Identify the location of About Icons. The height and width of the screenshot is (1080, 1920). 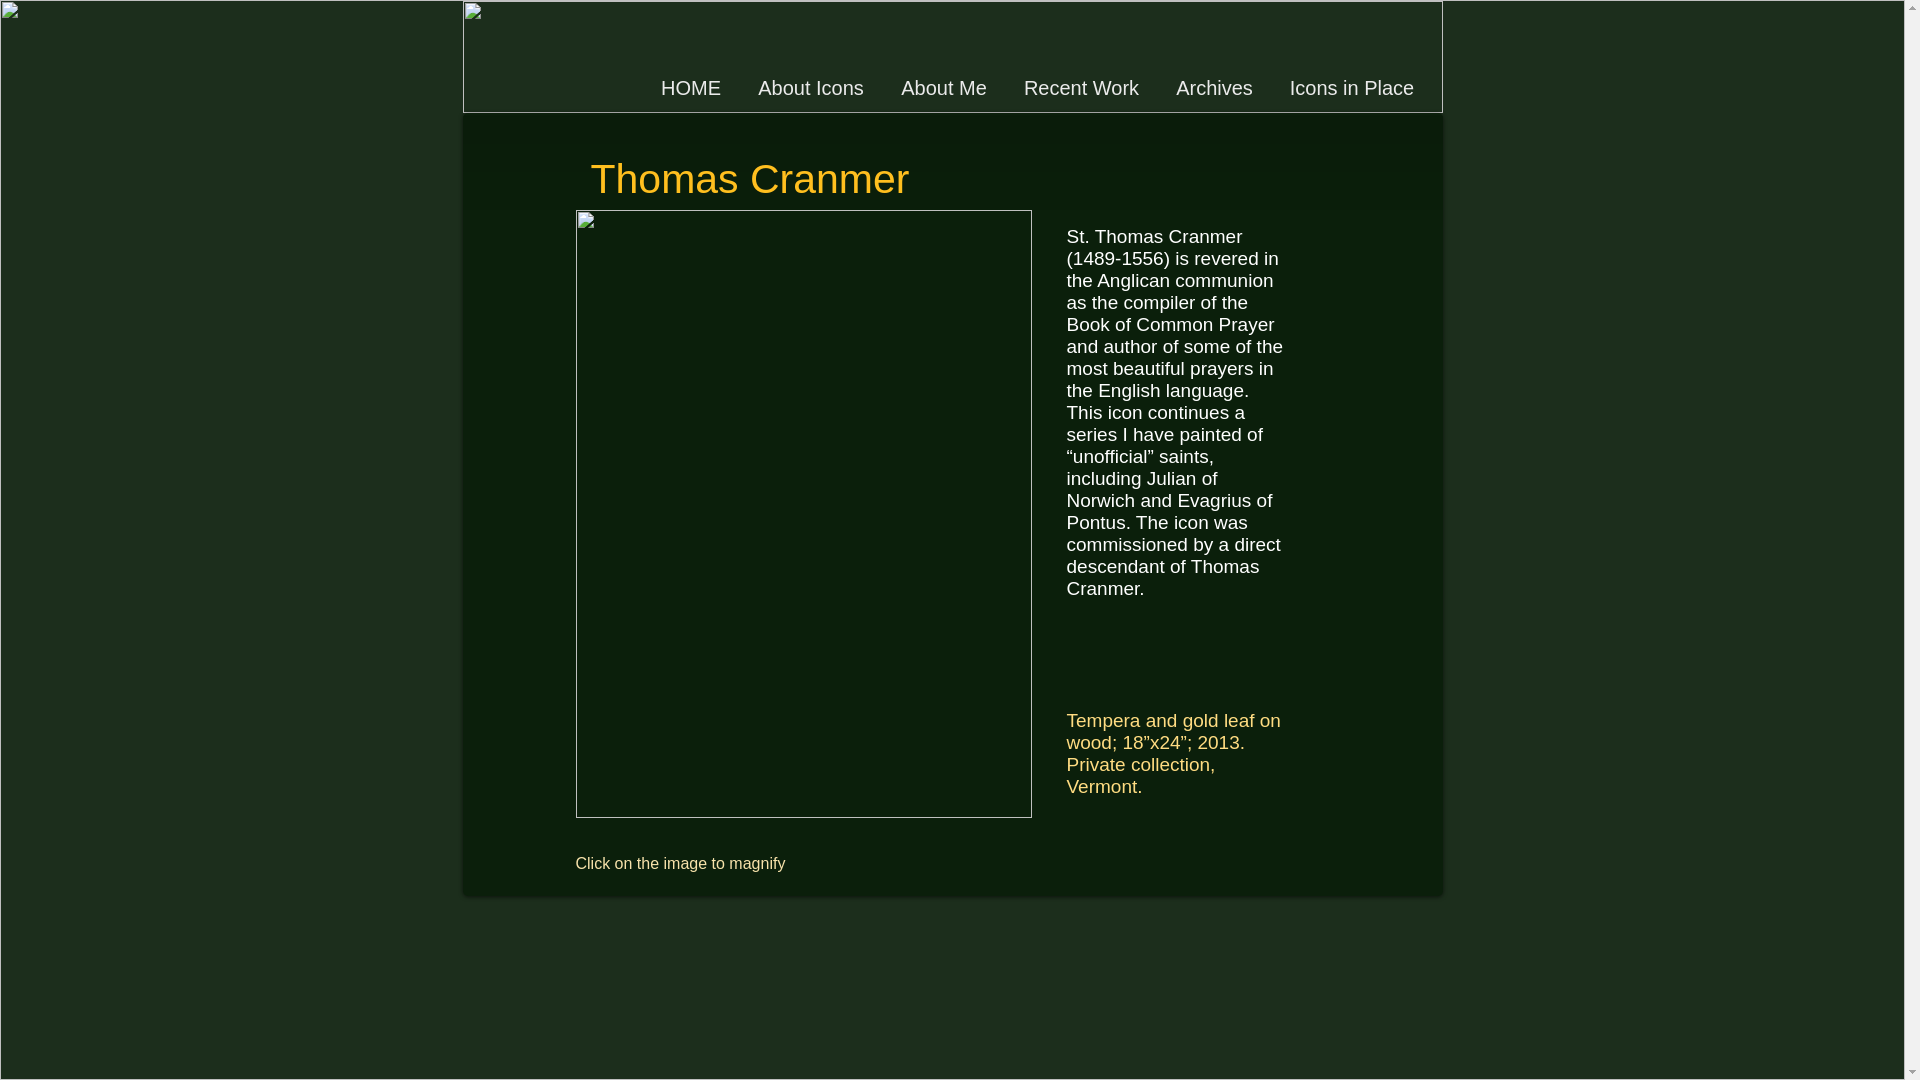
(811, 88).